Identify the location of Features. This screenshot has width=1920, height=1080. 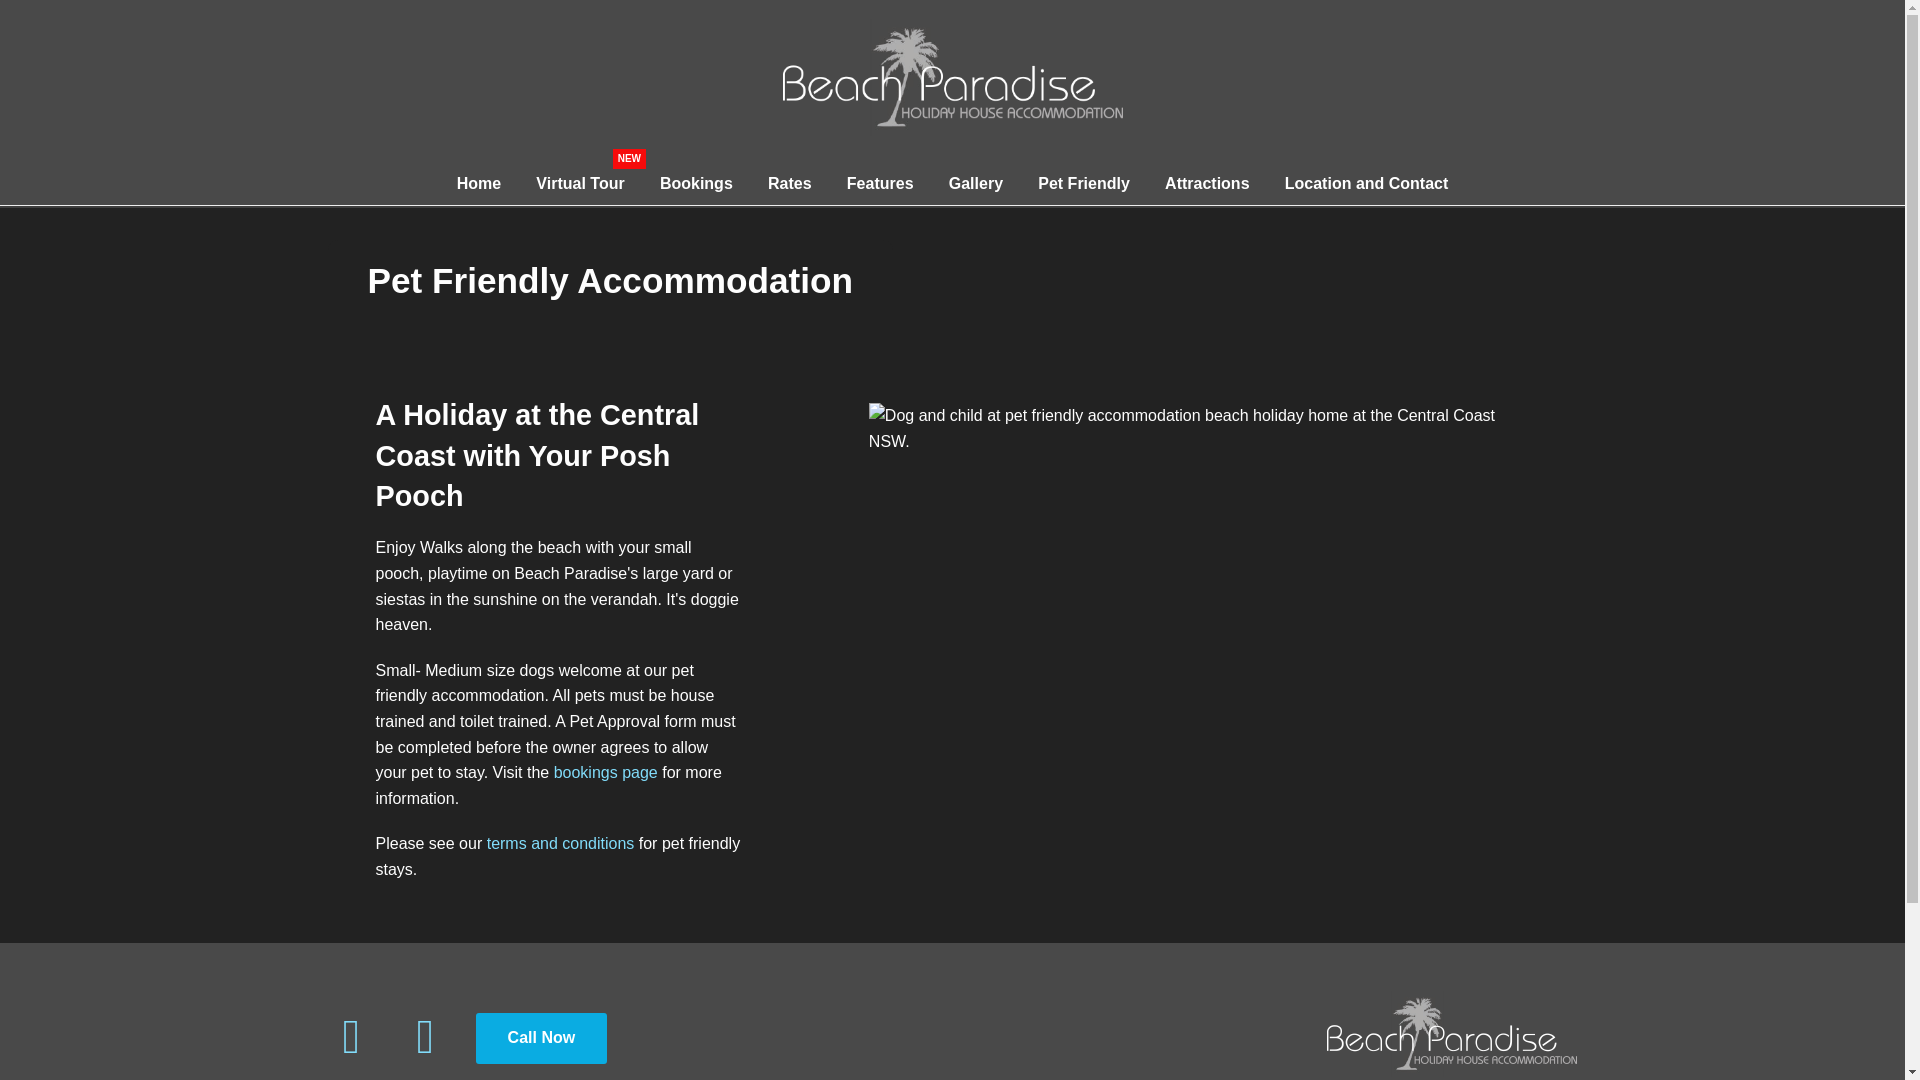
(879, 183).